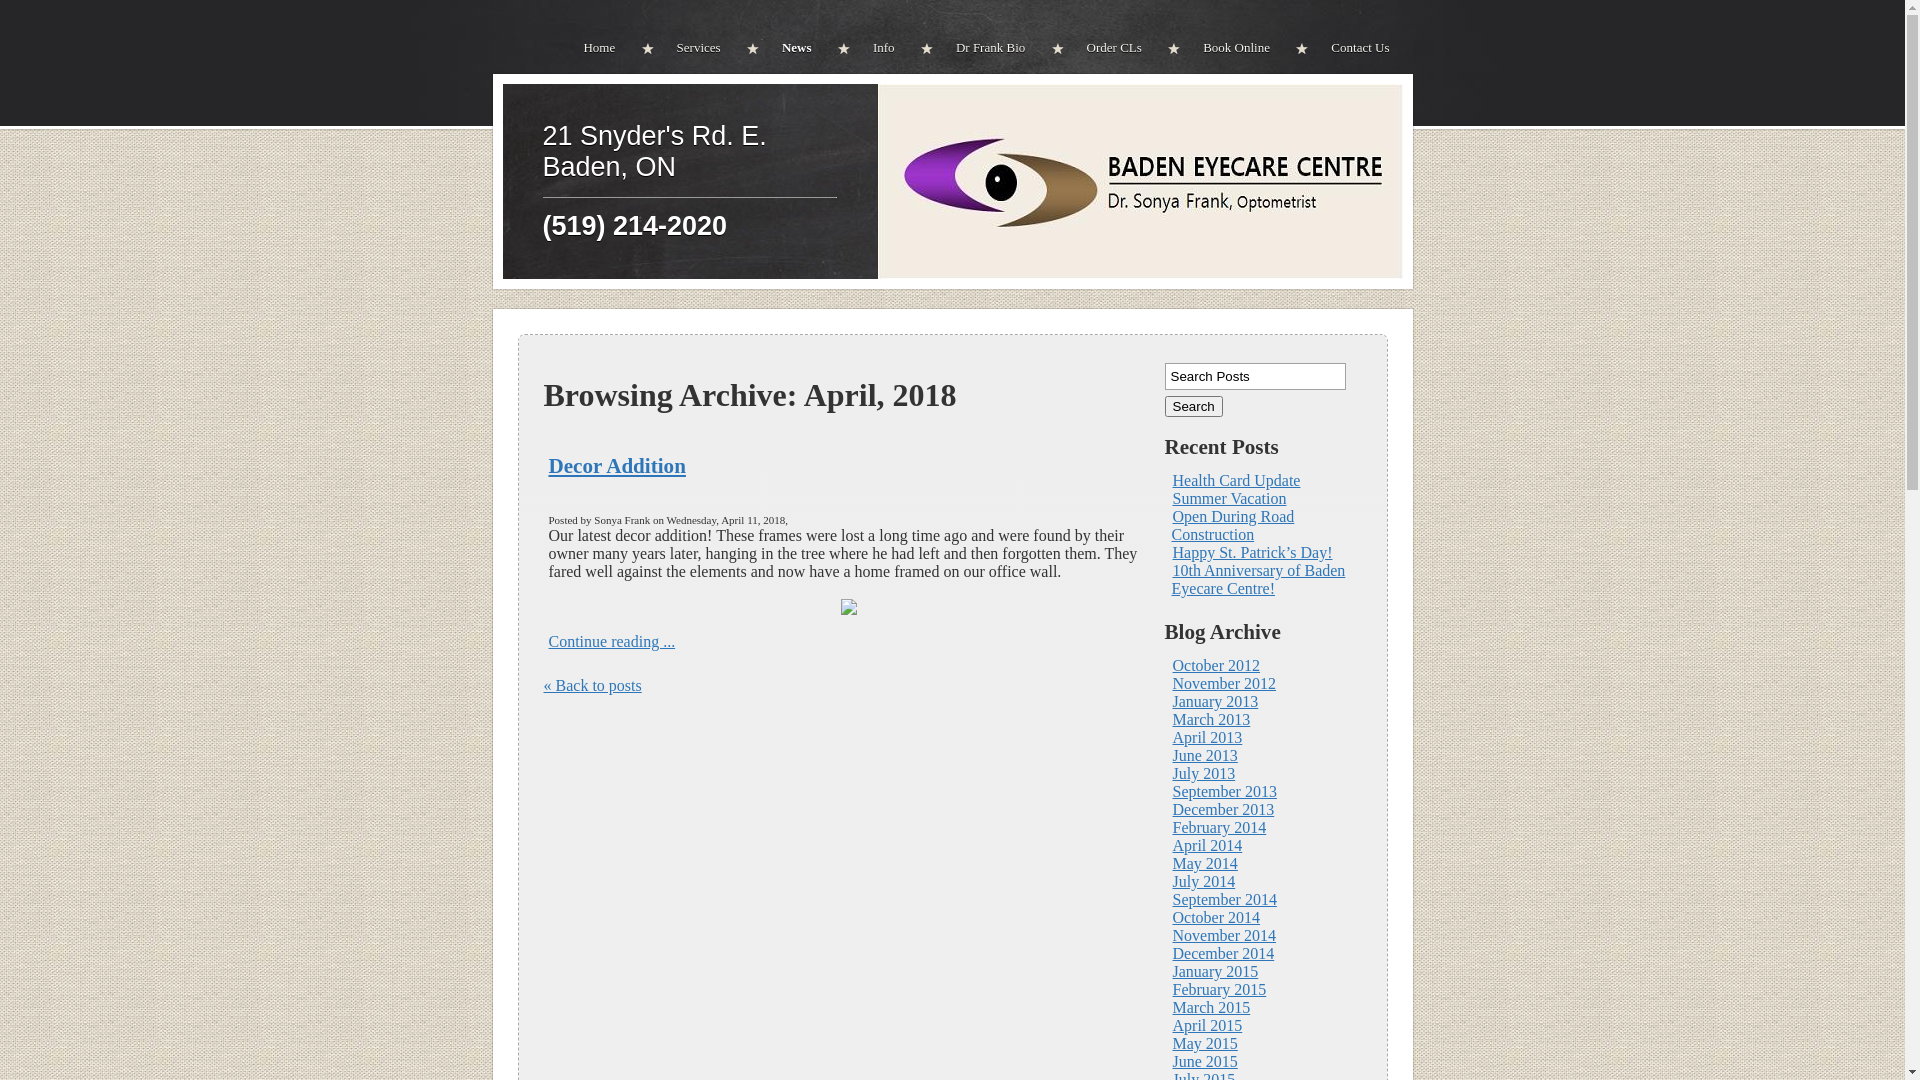 The height and width of the screenshot is (1080, 1920). What do you see at coordinates (1259, 580) in the screenshot?
I see `10th Anniversary of Baden Eyecare Centre!` at bounding box center [1259, 580].